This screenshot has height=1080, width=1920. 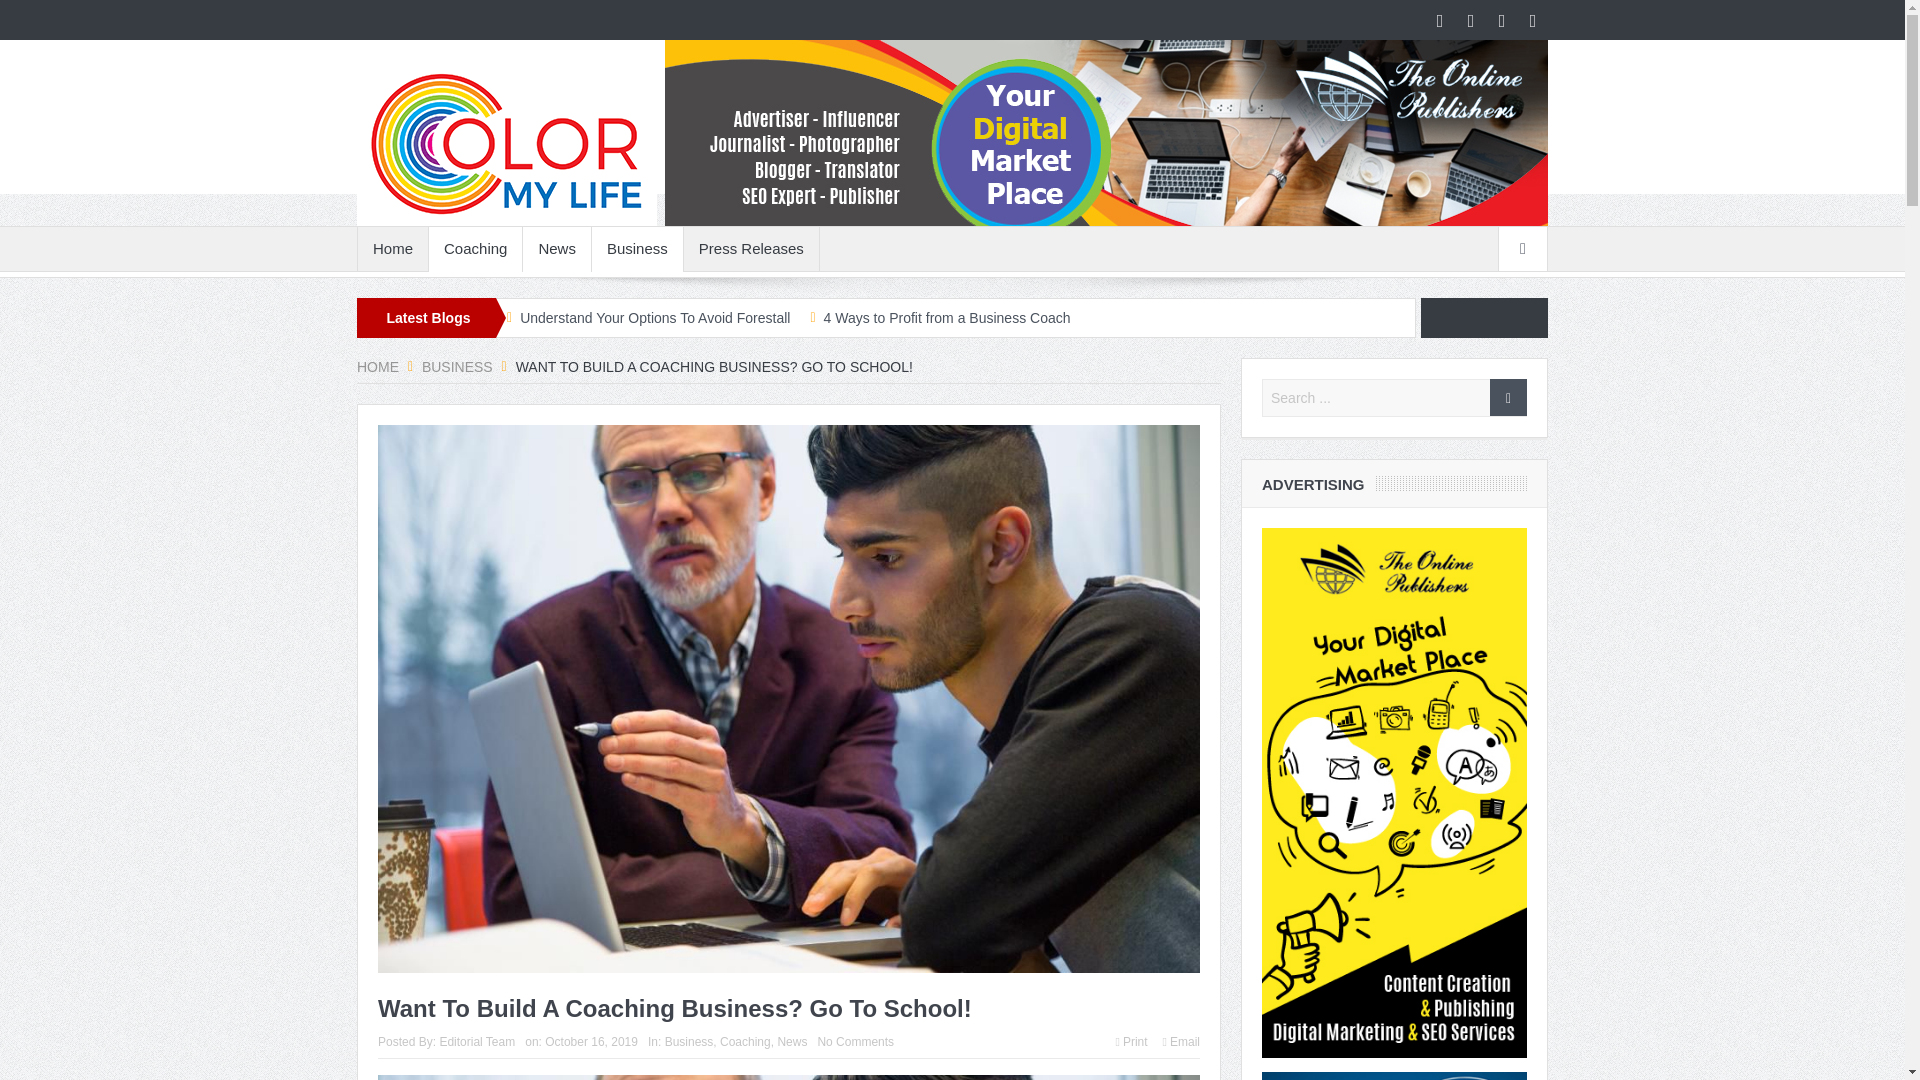 What do you see at coordinates (1182, 1041) in the screenshot?
I see `Email` at bounding box center [1182, 1041].